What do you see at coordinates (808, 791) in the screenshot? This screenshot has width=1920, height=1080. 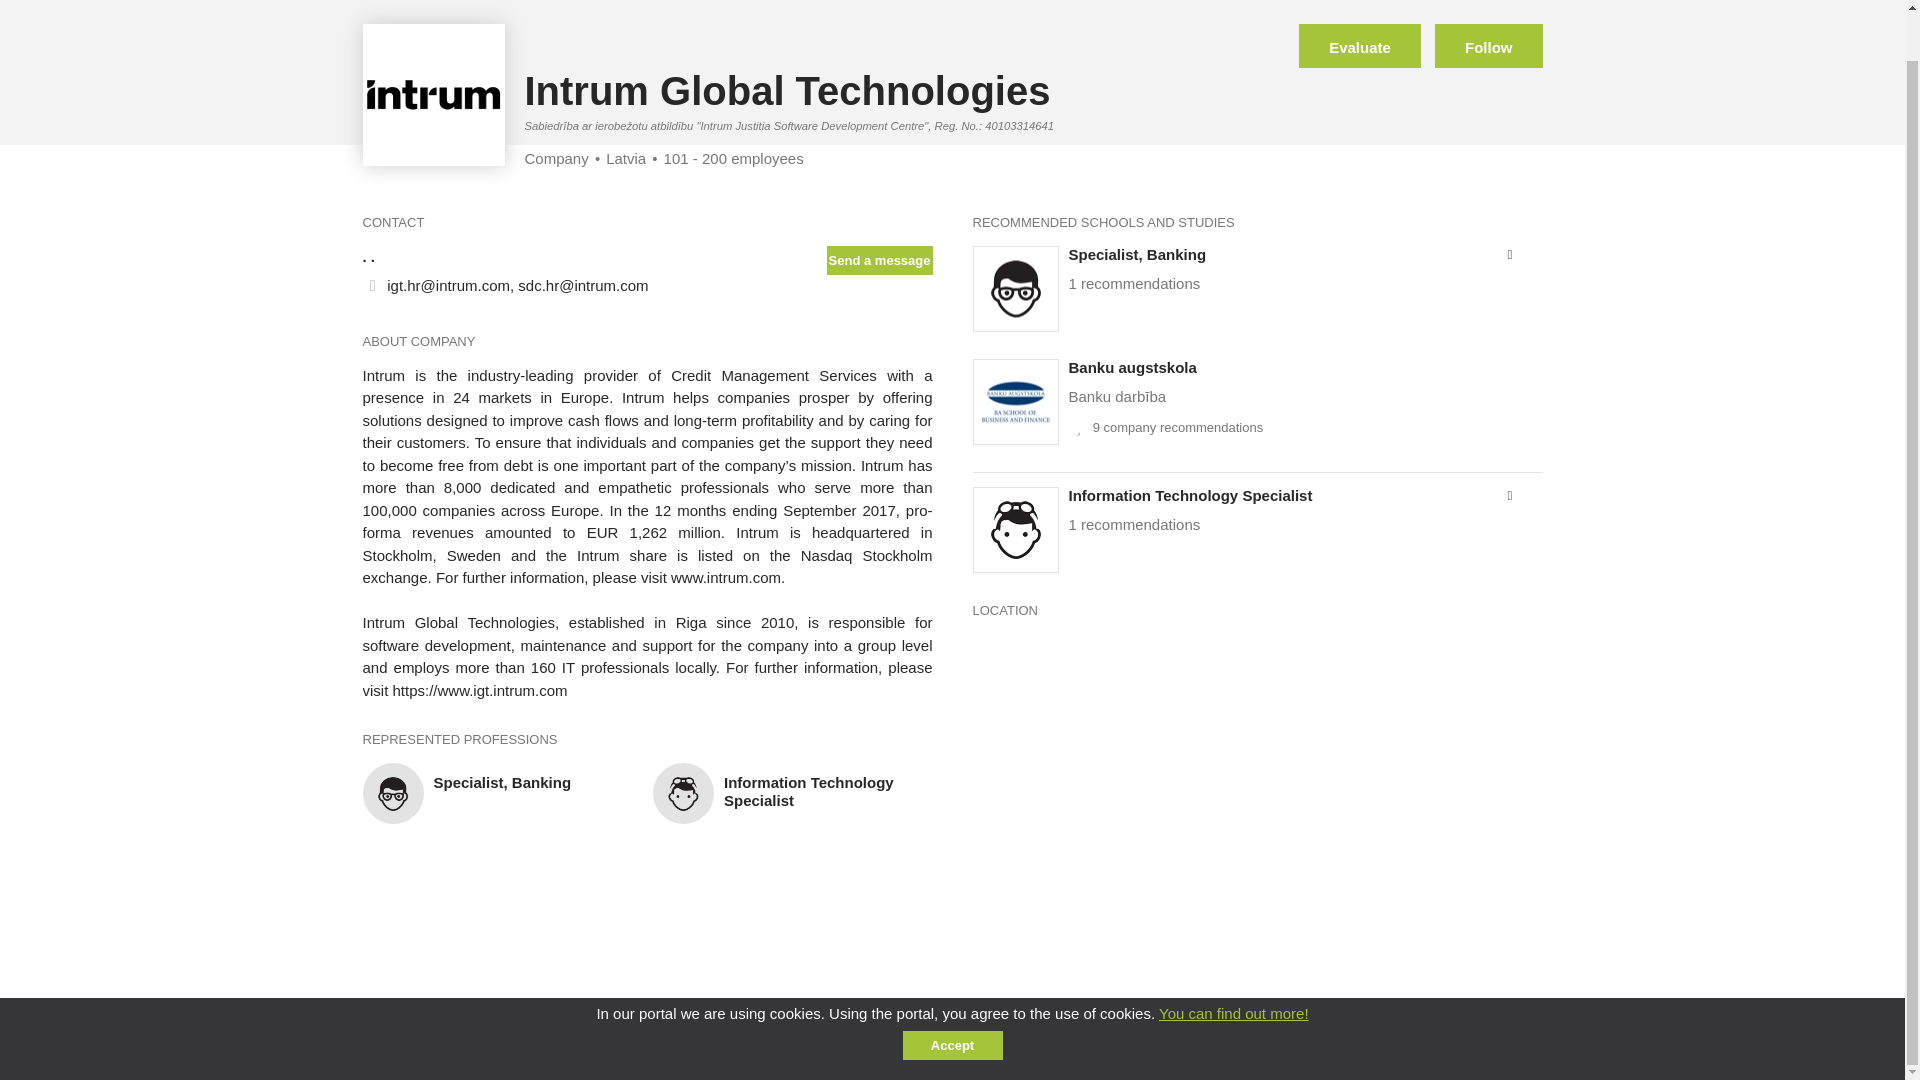 I see `Information Technology Specialist` at bounding box center [808, 791].